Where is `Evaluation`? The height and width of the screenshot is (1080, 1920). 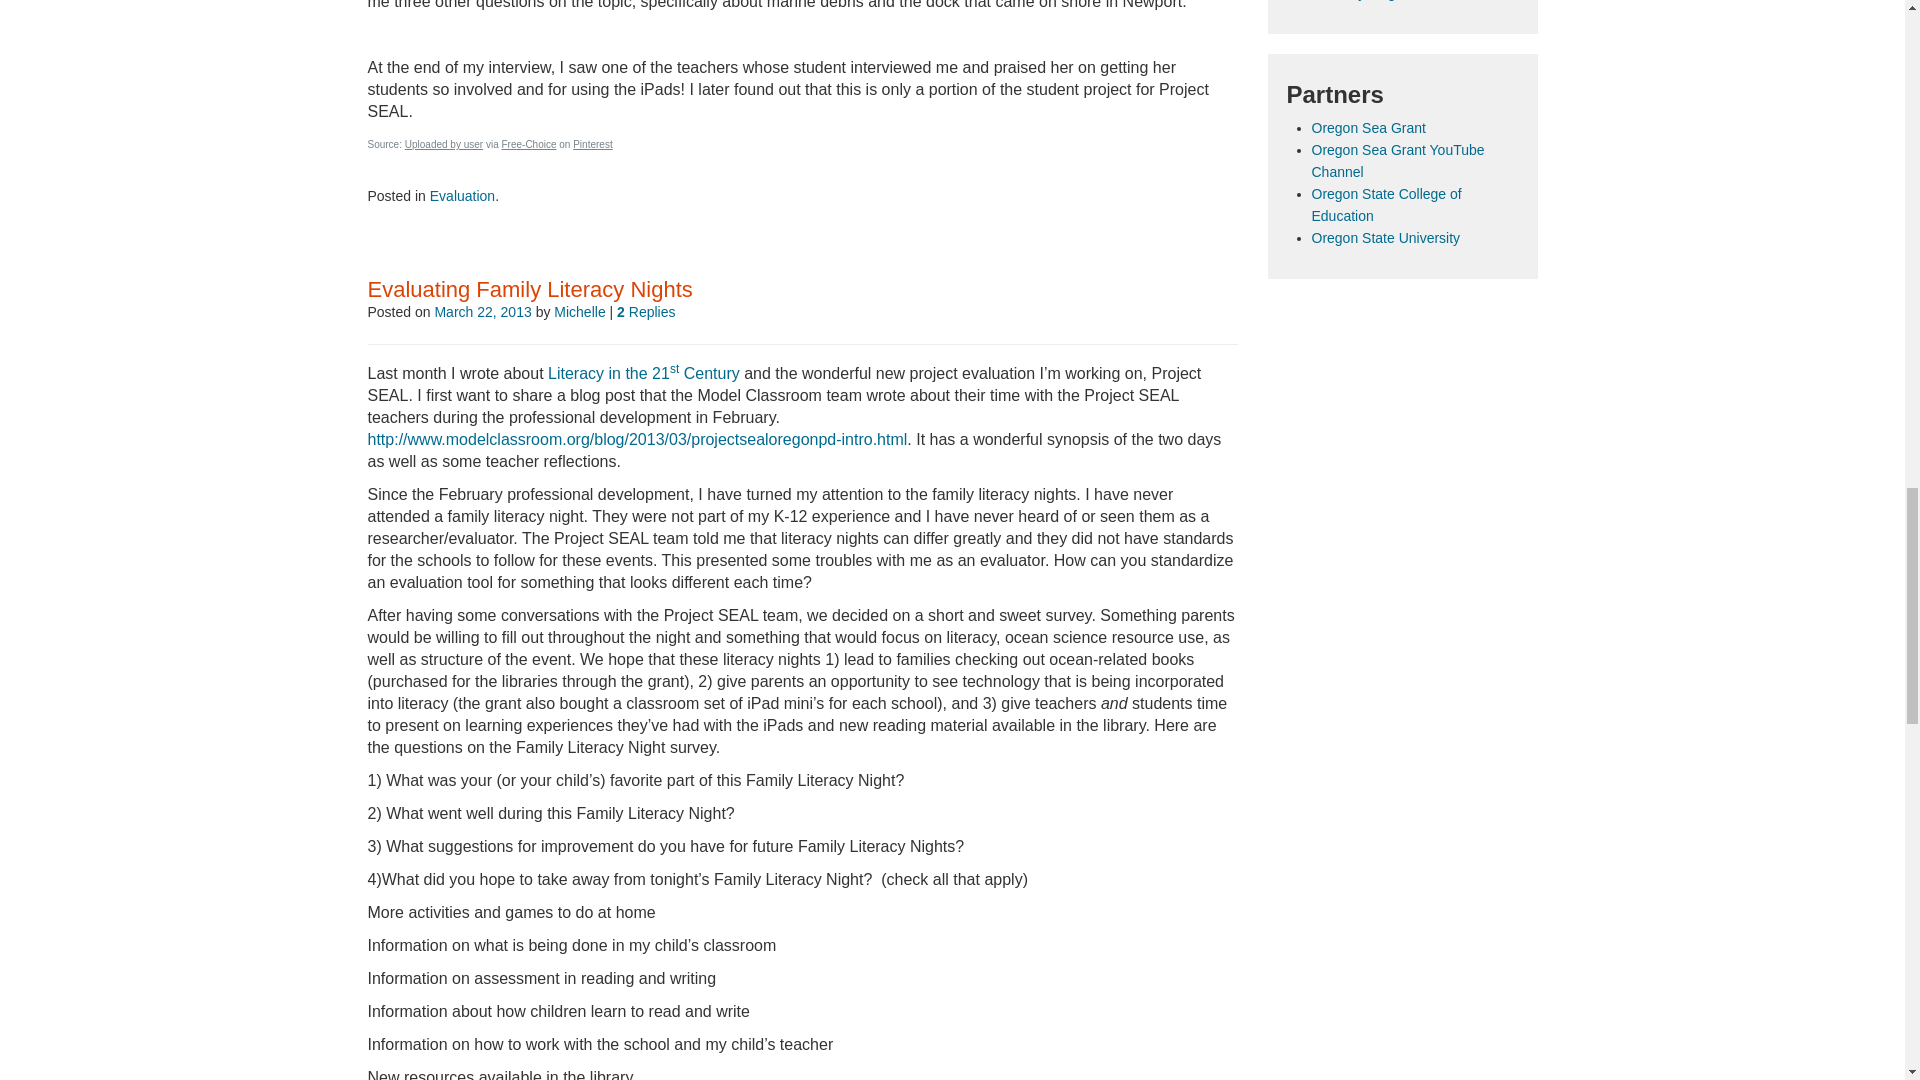 Evaluation is located at coordinates (462, 196).